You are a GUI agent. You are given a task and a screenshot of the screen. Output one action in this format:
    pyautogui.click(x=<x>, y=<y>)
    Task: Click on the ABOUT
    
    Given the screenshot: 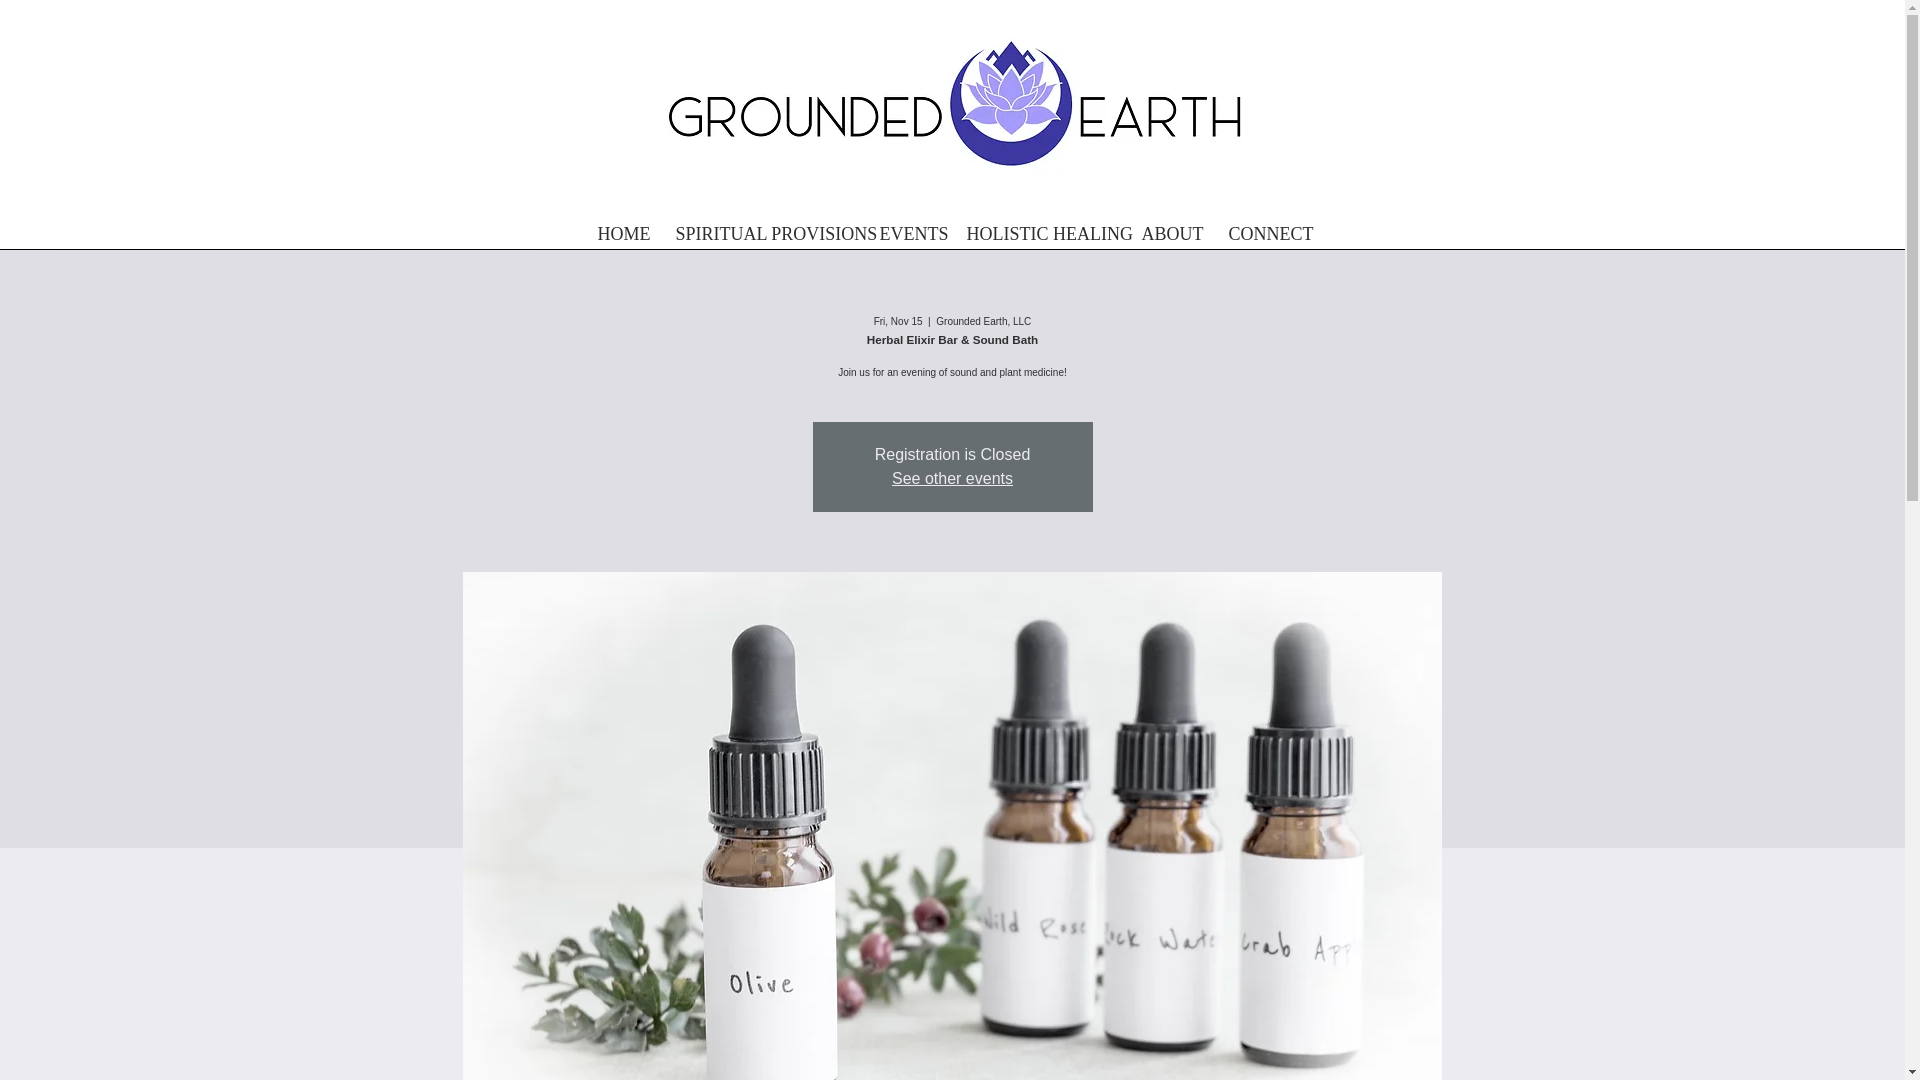 What is the action you would take?
    pyautogui.click(x=1169, y=234)
    